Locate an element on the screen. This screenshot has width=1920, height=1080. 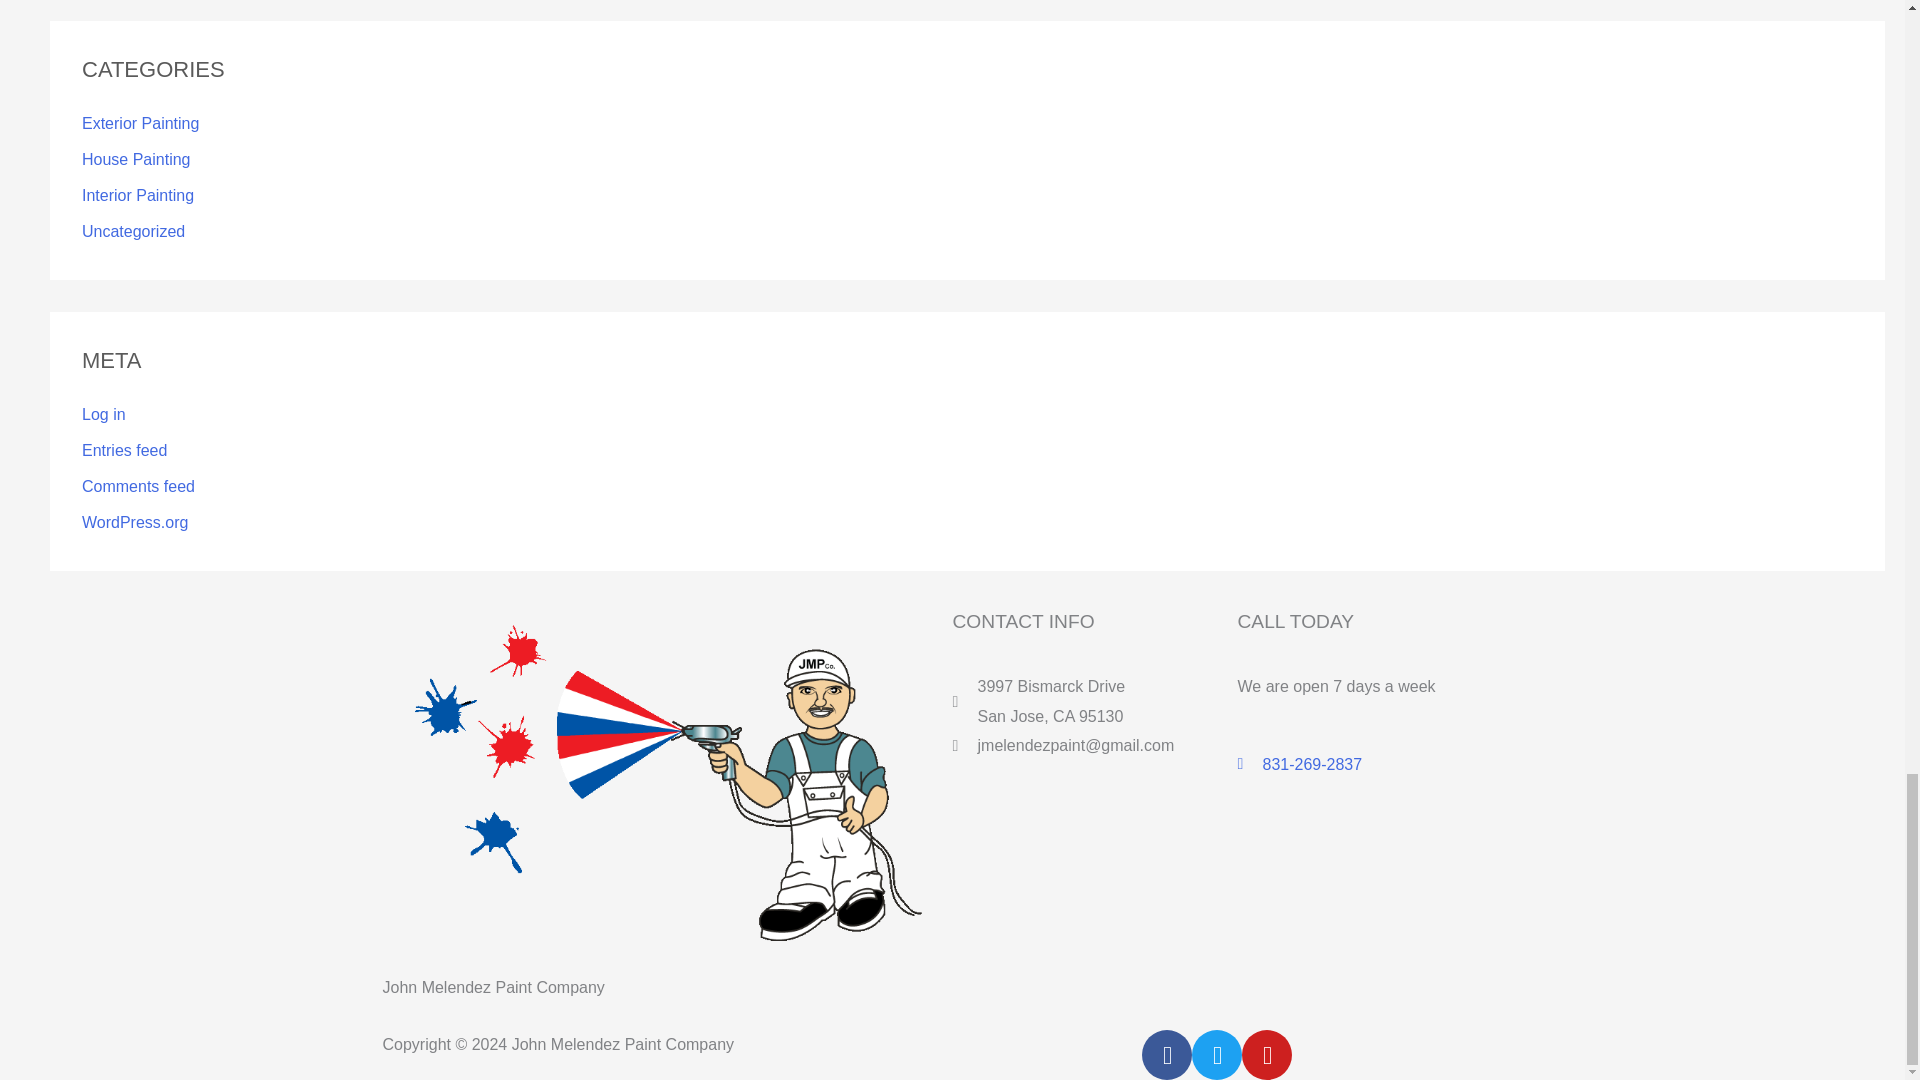
WordPress.org is located at coordinates (135, 522).